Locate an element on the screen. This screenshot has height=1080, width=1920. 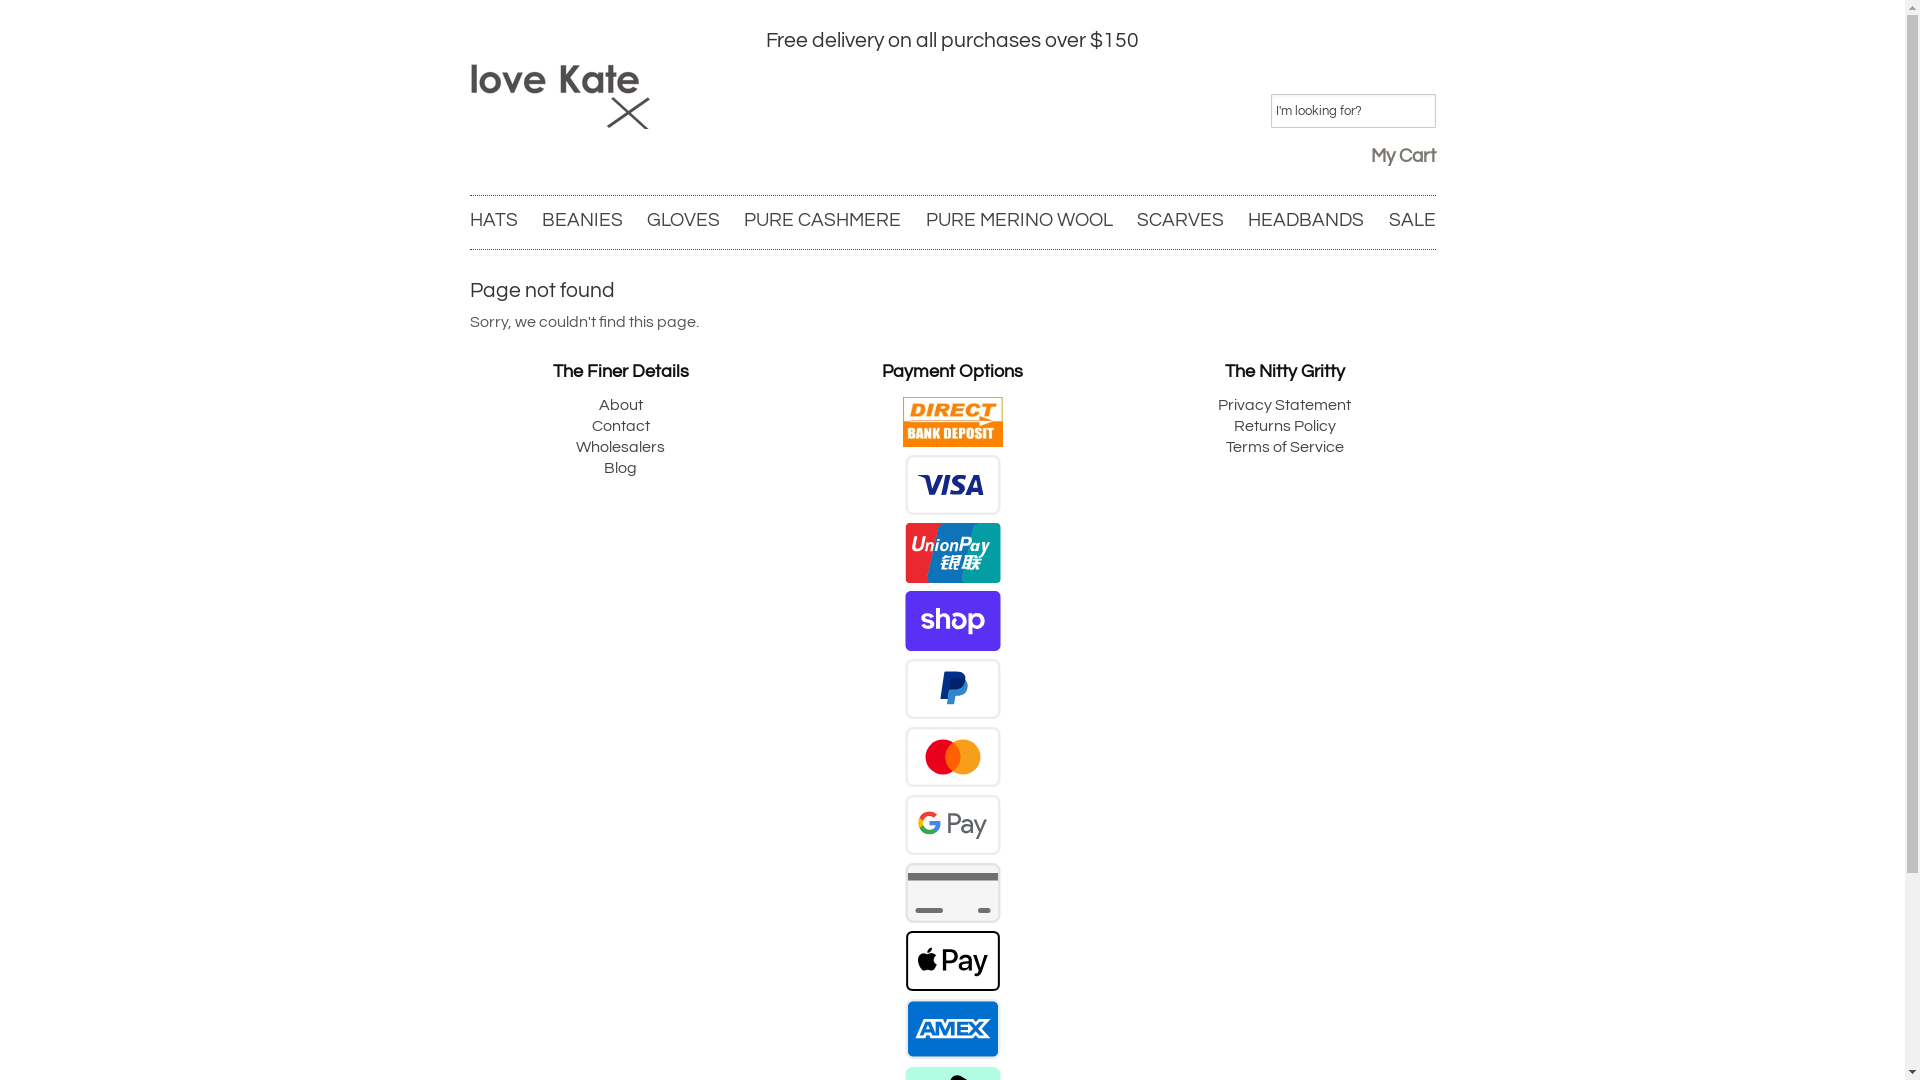
SALE is located at coordinates (1412, 220).